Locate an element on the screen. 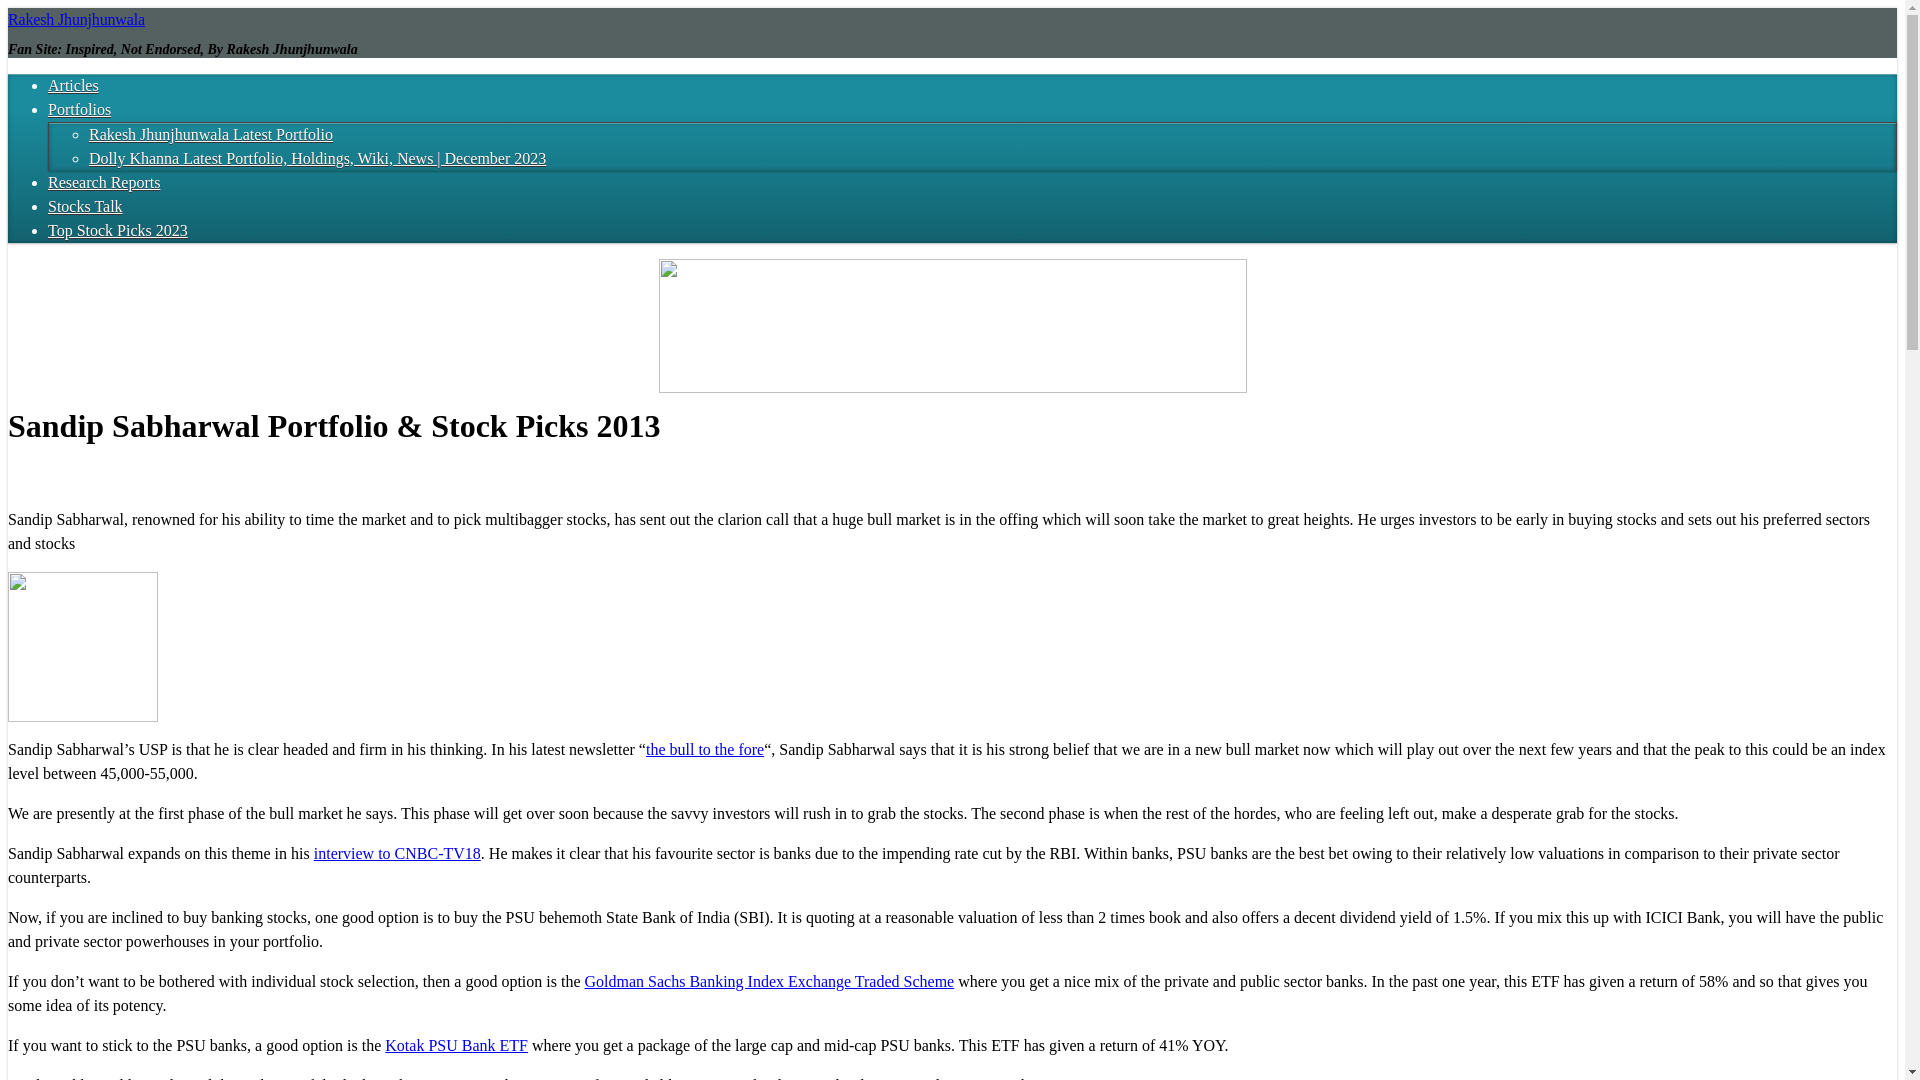 Image resolution: width=1920 pixels, height=1080 pixels. Rakesh Jhunjhunwala Latest Portfolio is located at coordinates (210, 134).